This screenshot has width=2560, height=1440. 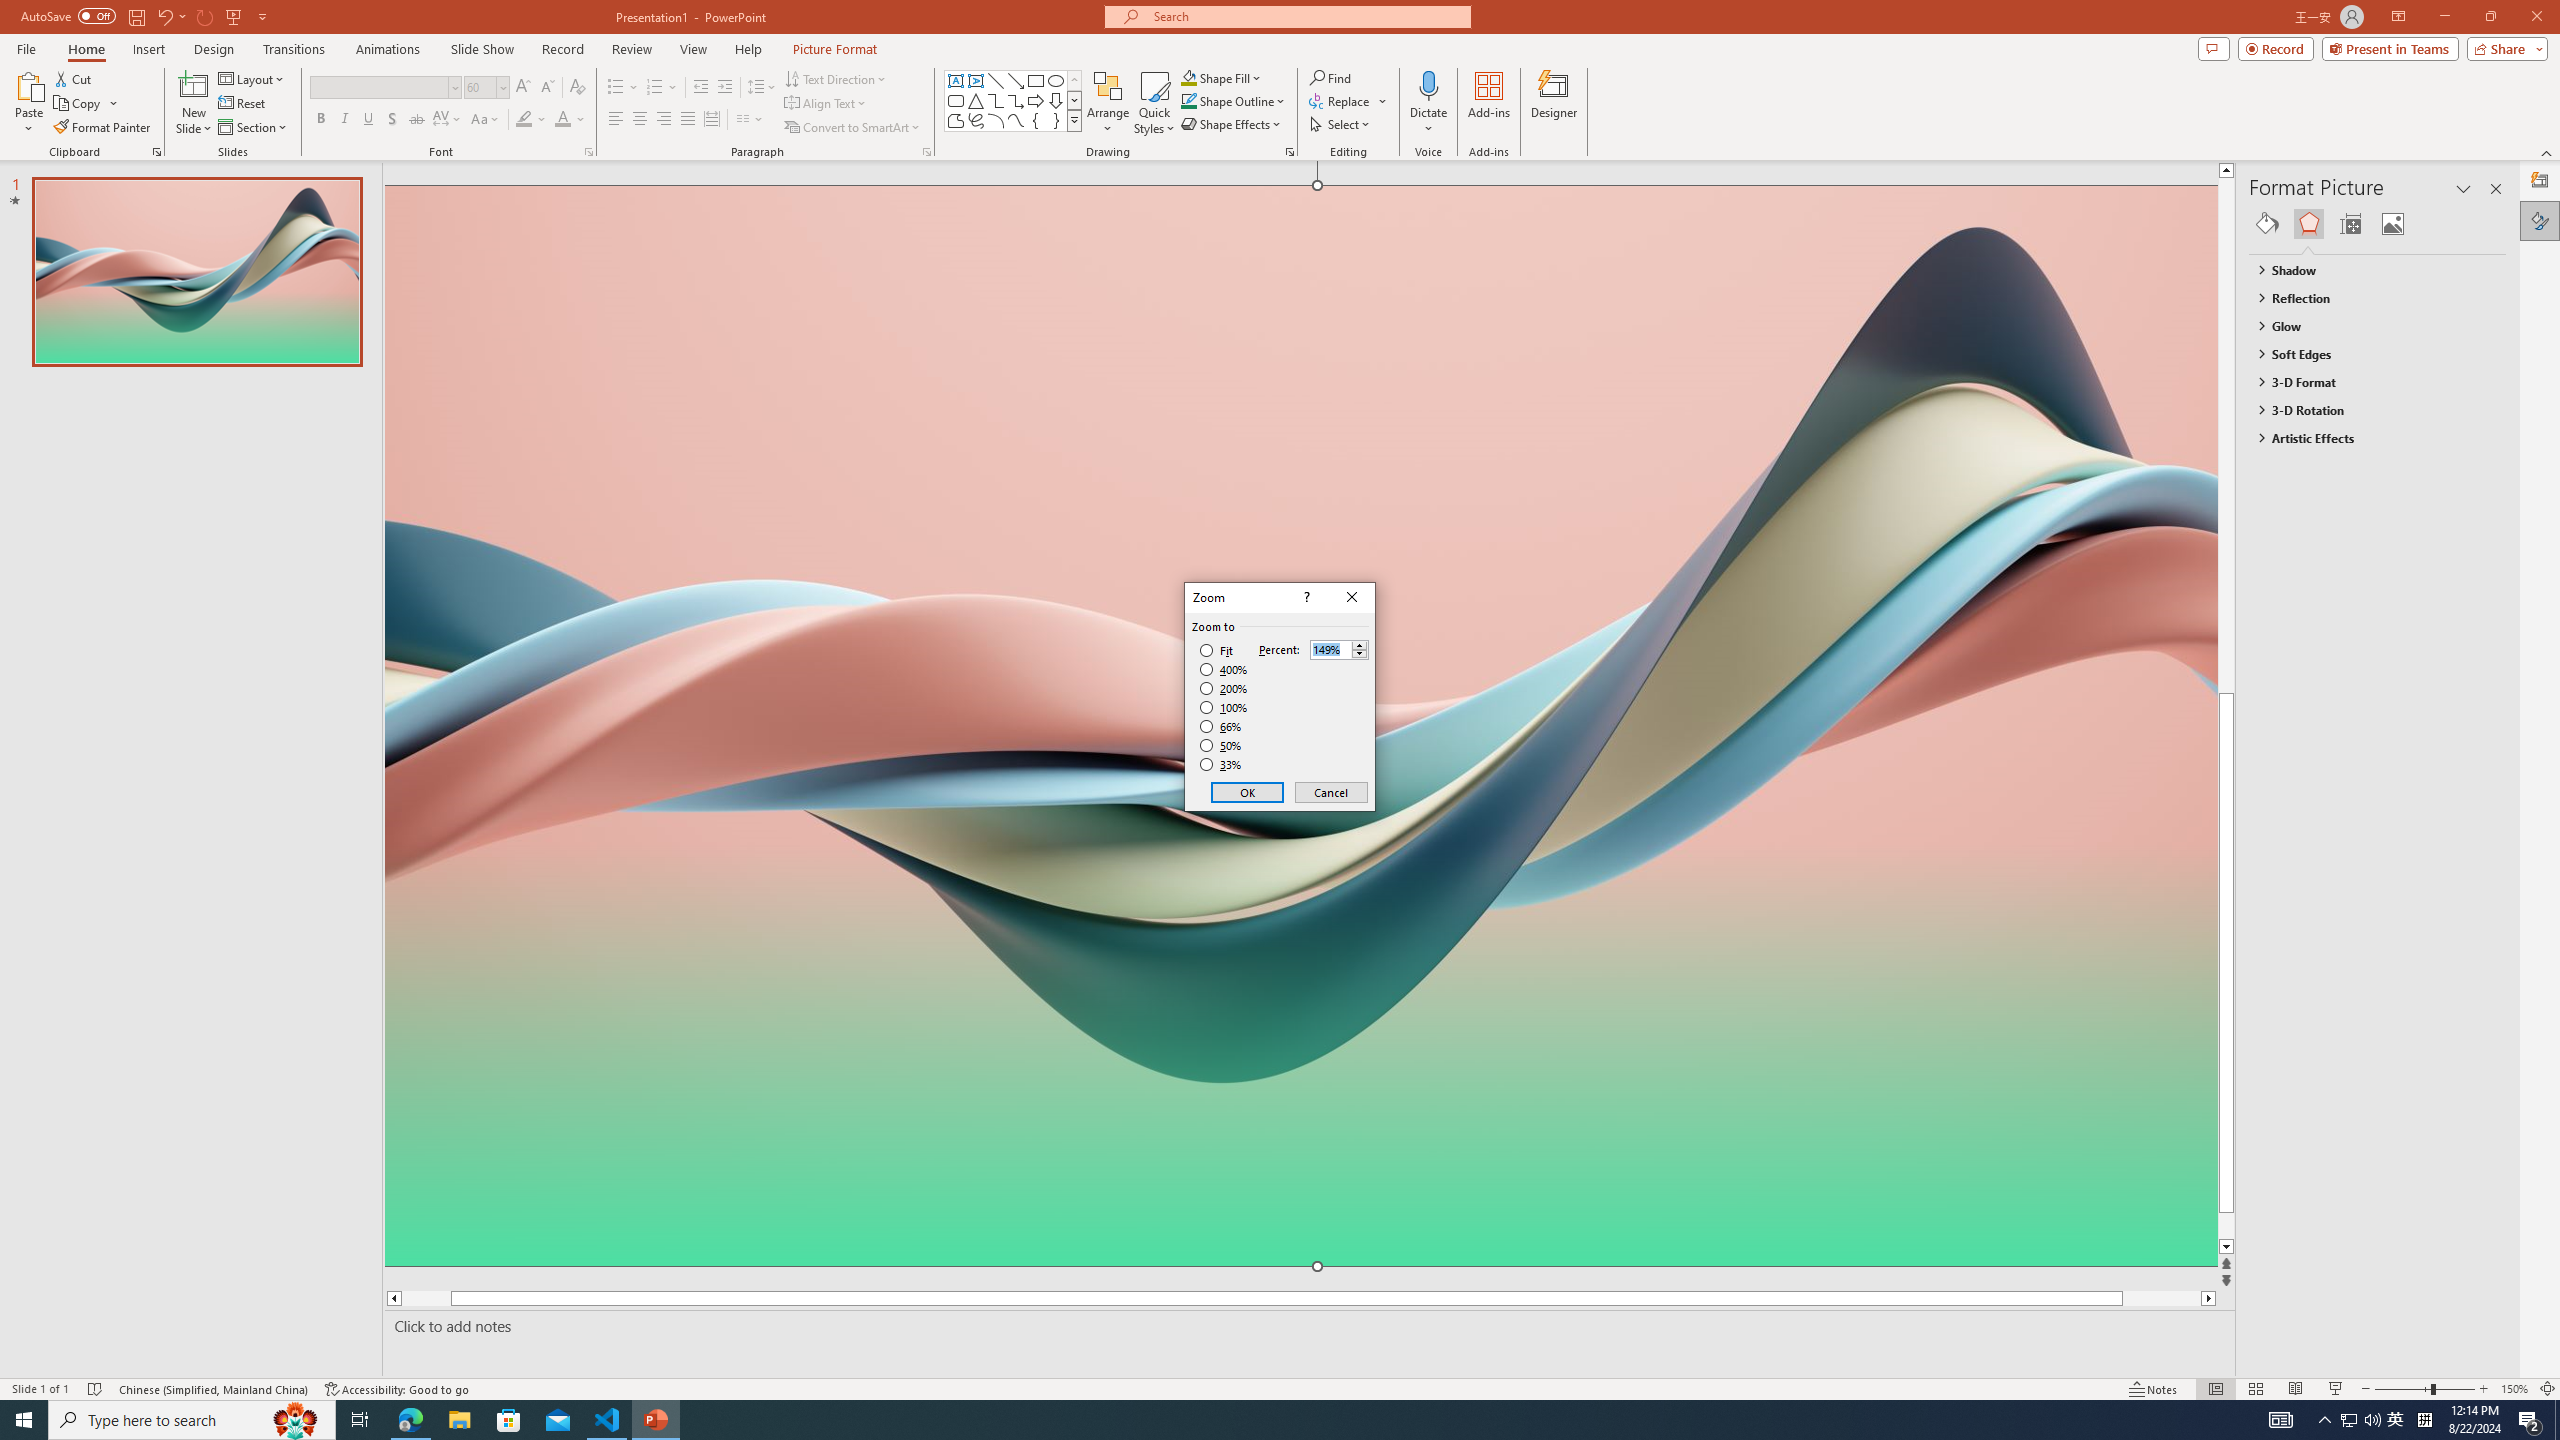 I want to click on Align Left, so click(x=616, y=120).